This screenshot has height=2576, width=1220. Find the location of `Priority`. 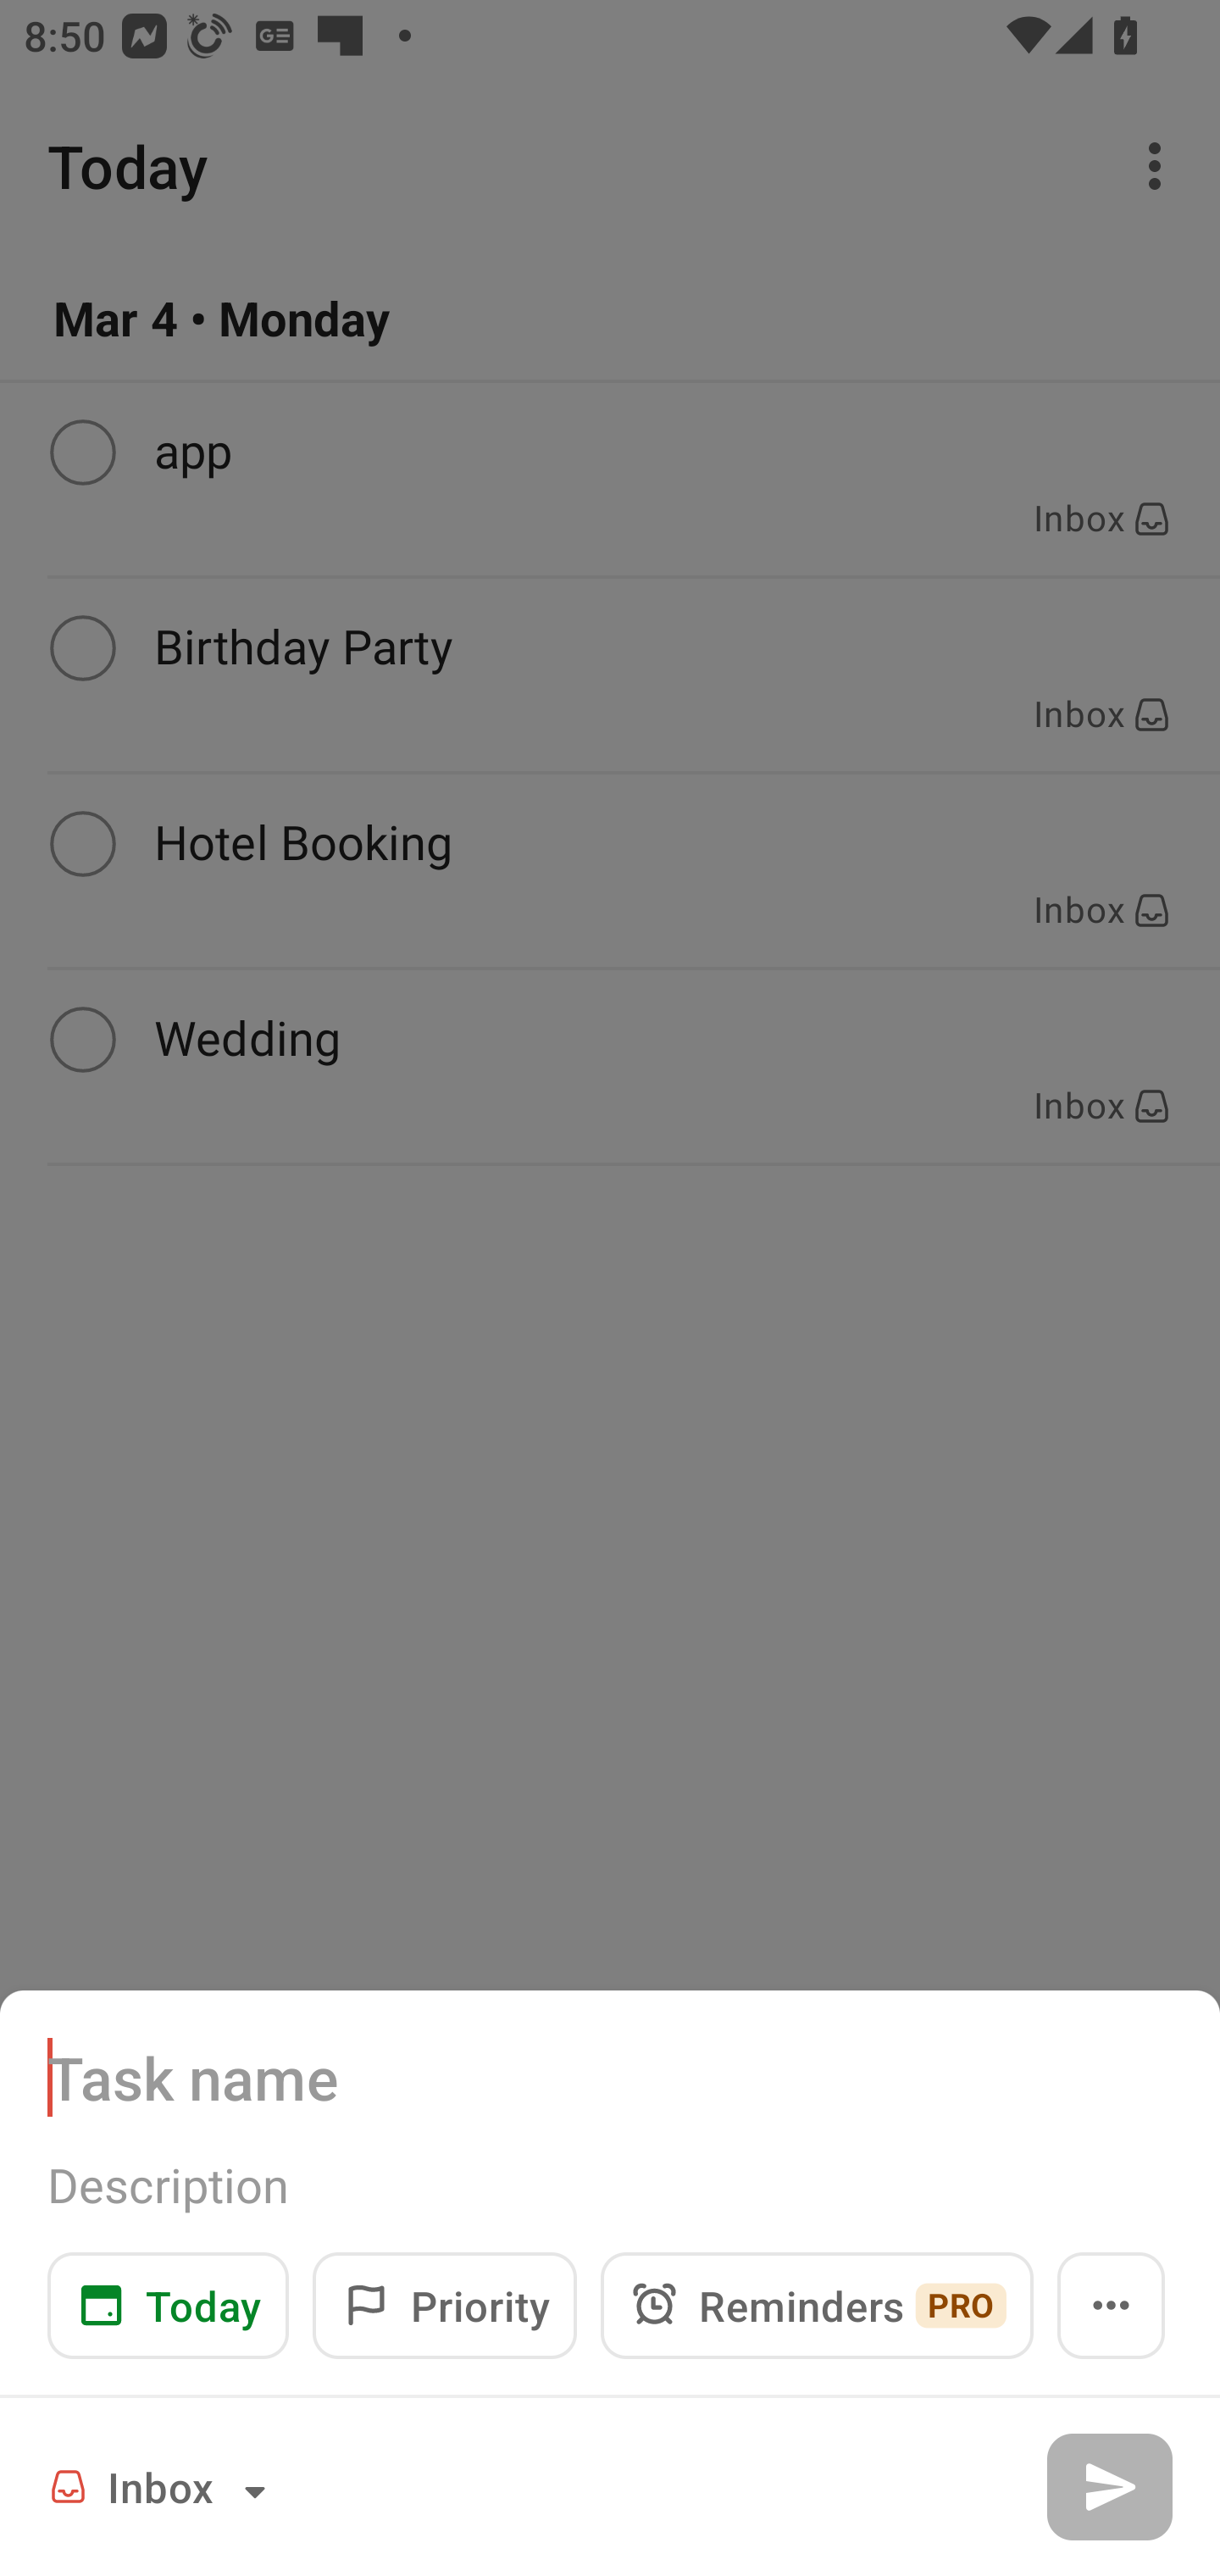

Priority is located at coordinates (444, 2305).